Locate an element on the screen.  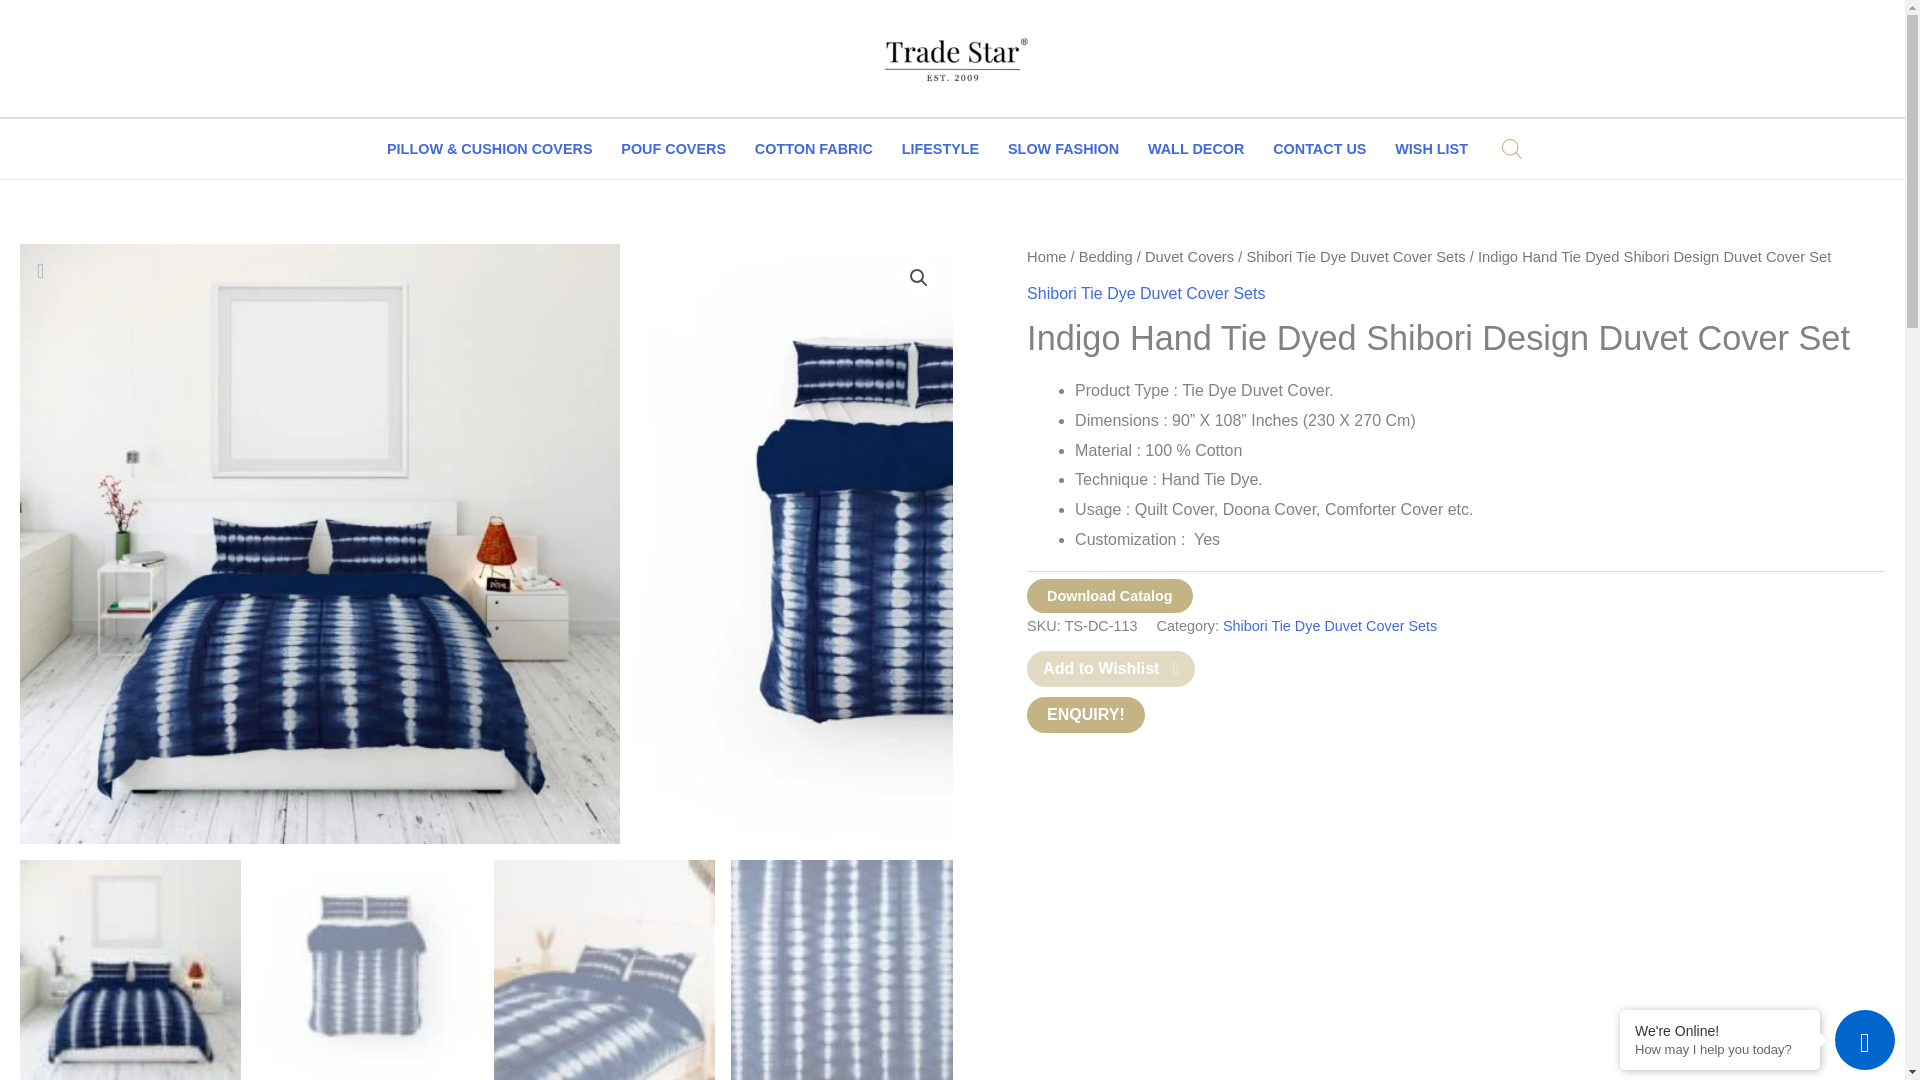
POUF COVERS is located at coordinates (674, 148).